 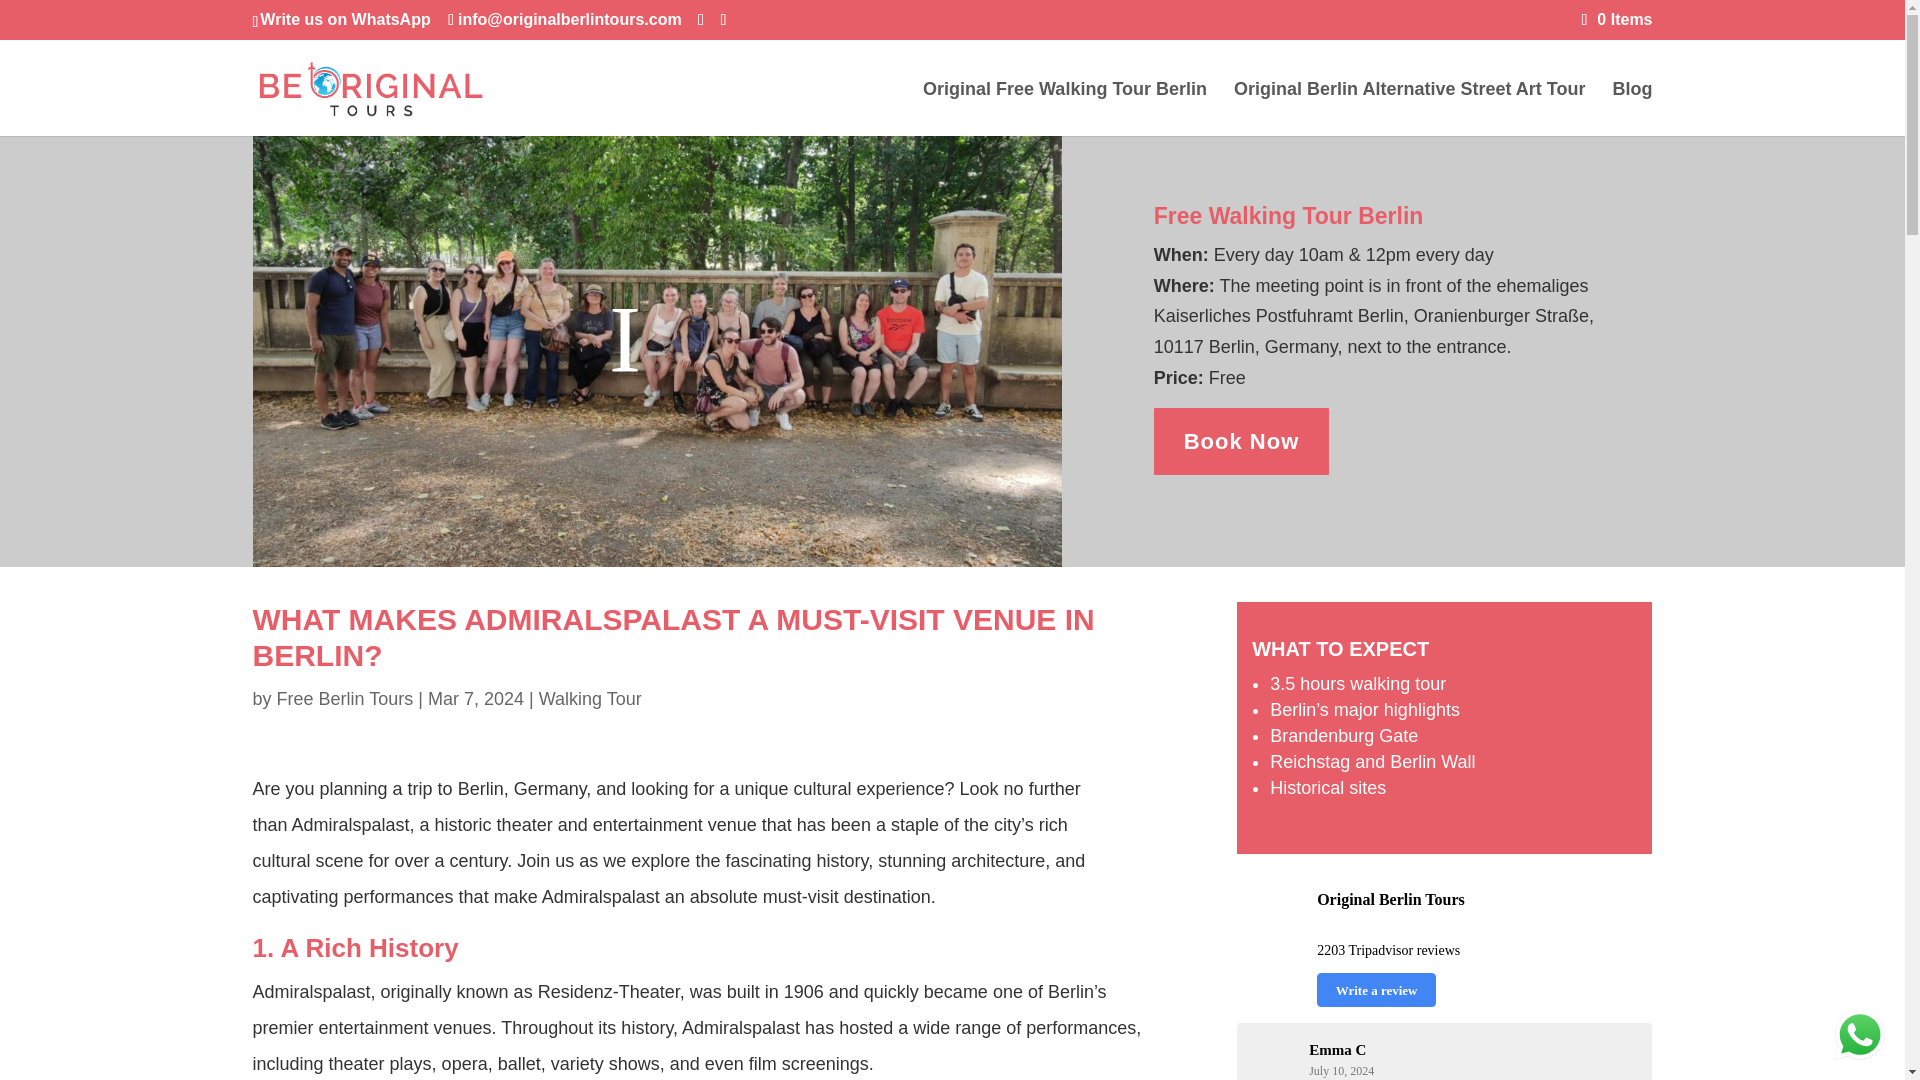 I want to click on Write a review, so click(x=1376, y=990).